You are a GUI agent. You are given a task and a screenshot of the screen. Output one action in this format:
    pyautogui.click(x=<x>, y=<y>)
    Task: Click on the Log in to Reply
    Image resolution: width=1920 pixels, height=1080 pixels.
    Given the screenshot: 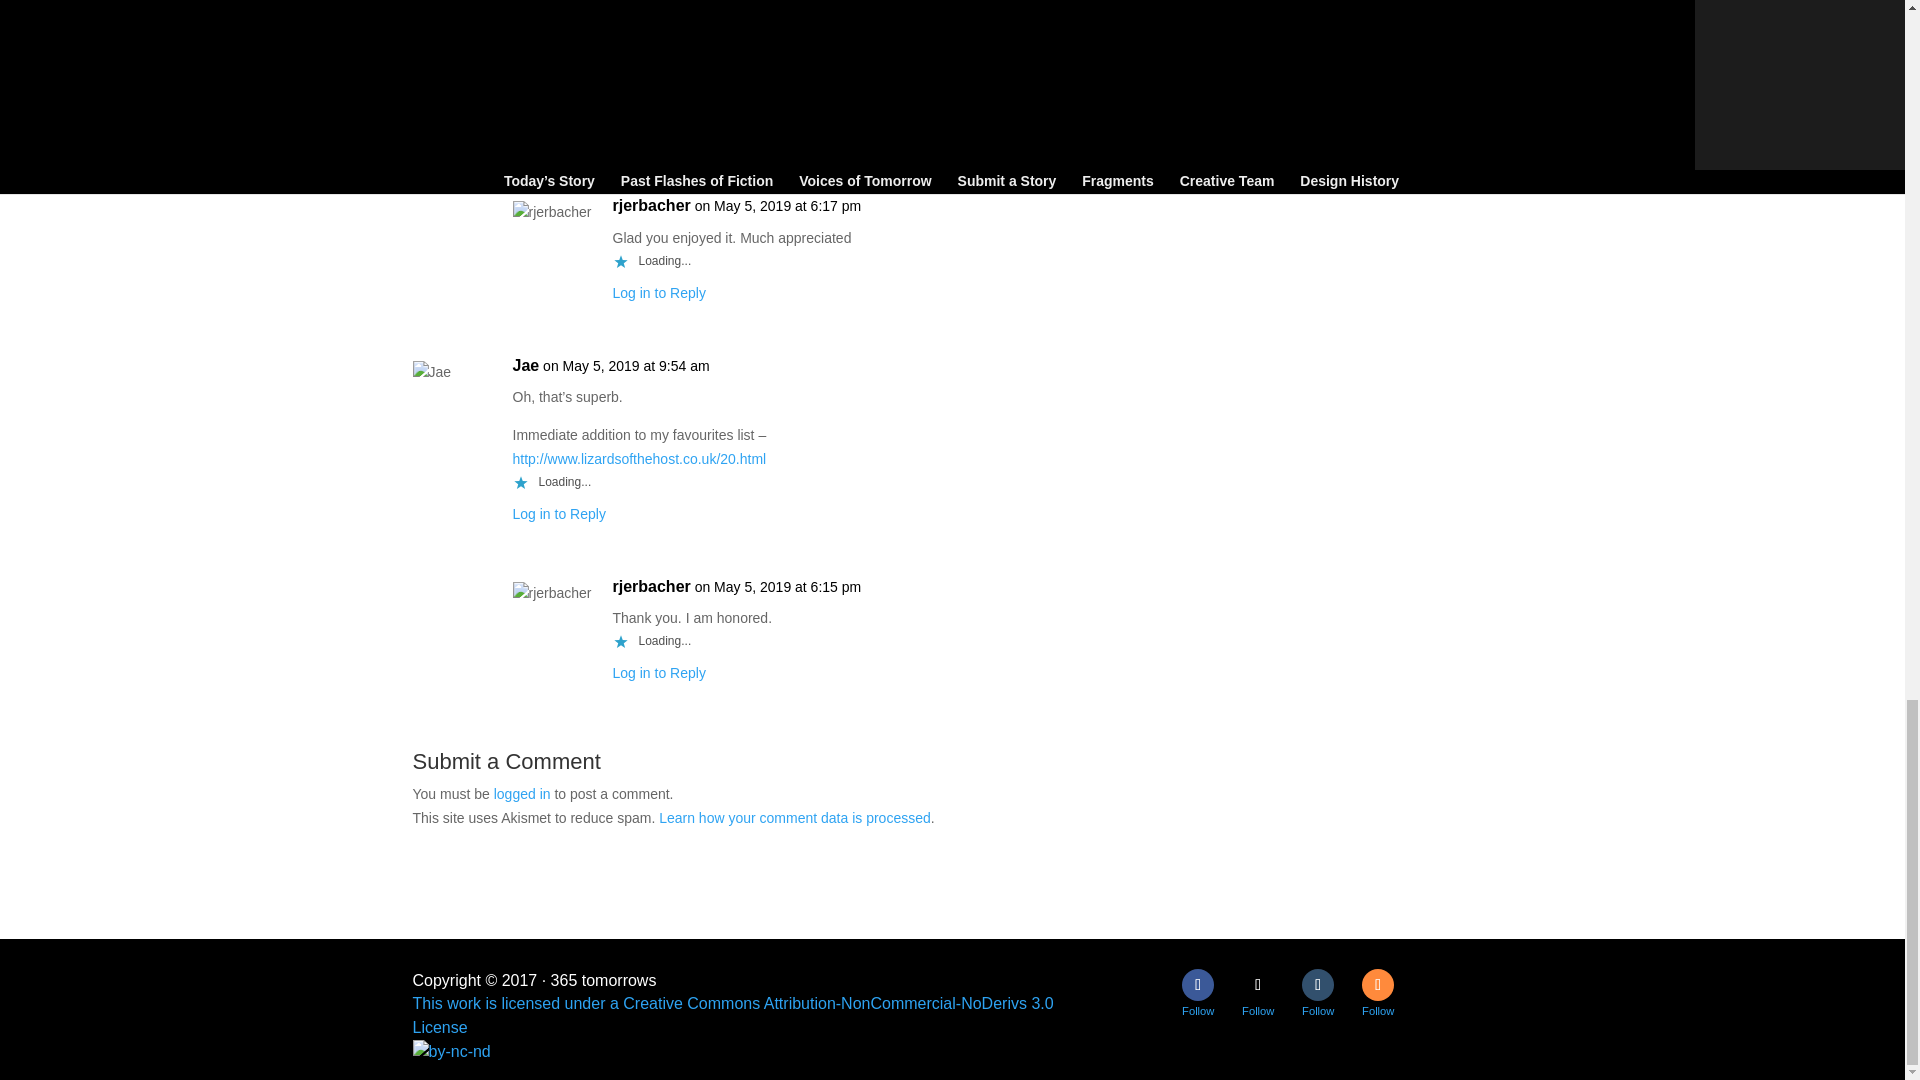 What is the action you would take?
    pyautogui.click(x=658, y=673)
    